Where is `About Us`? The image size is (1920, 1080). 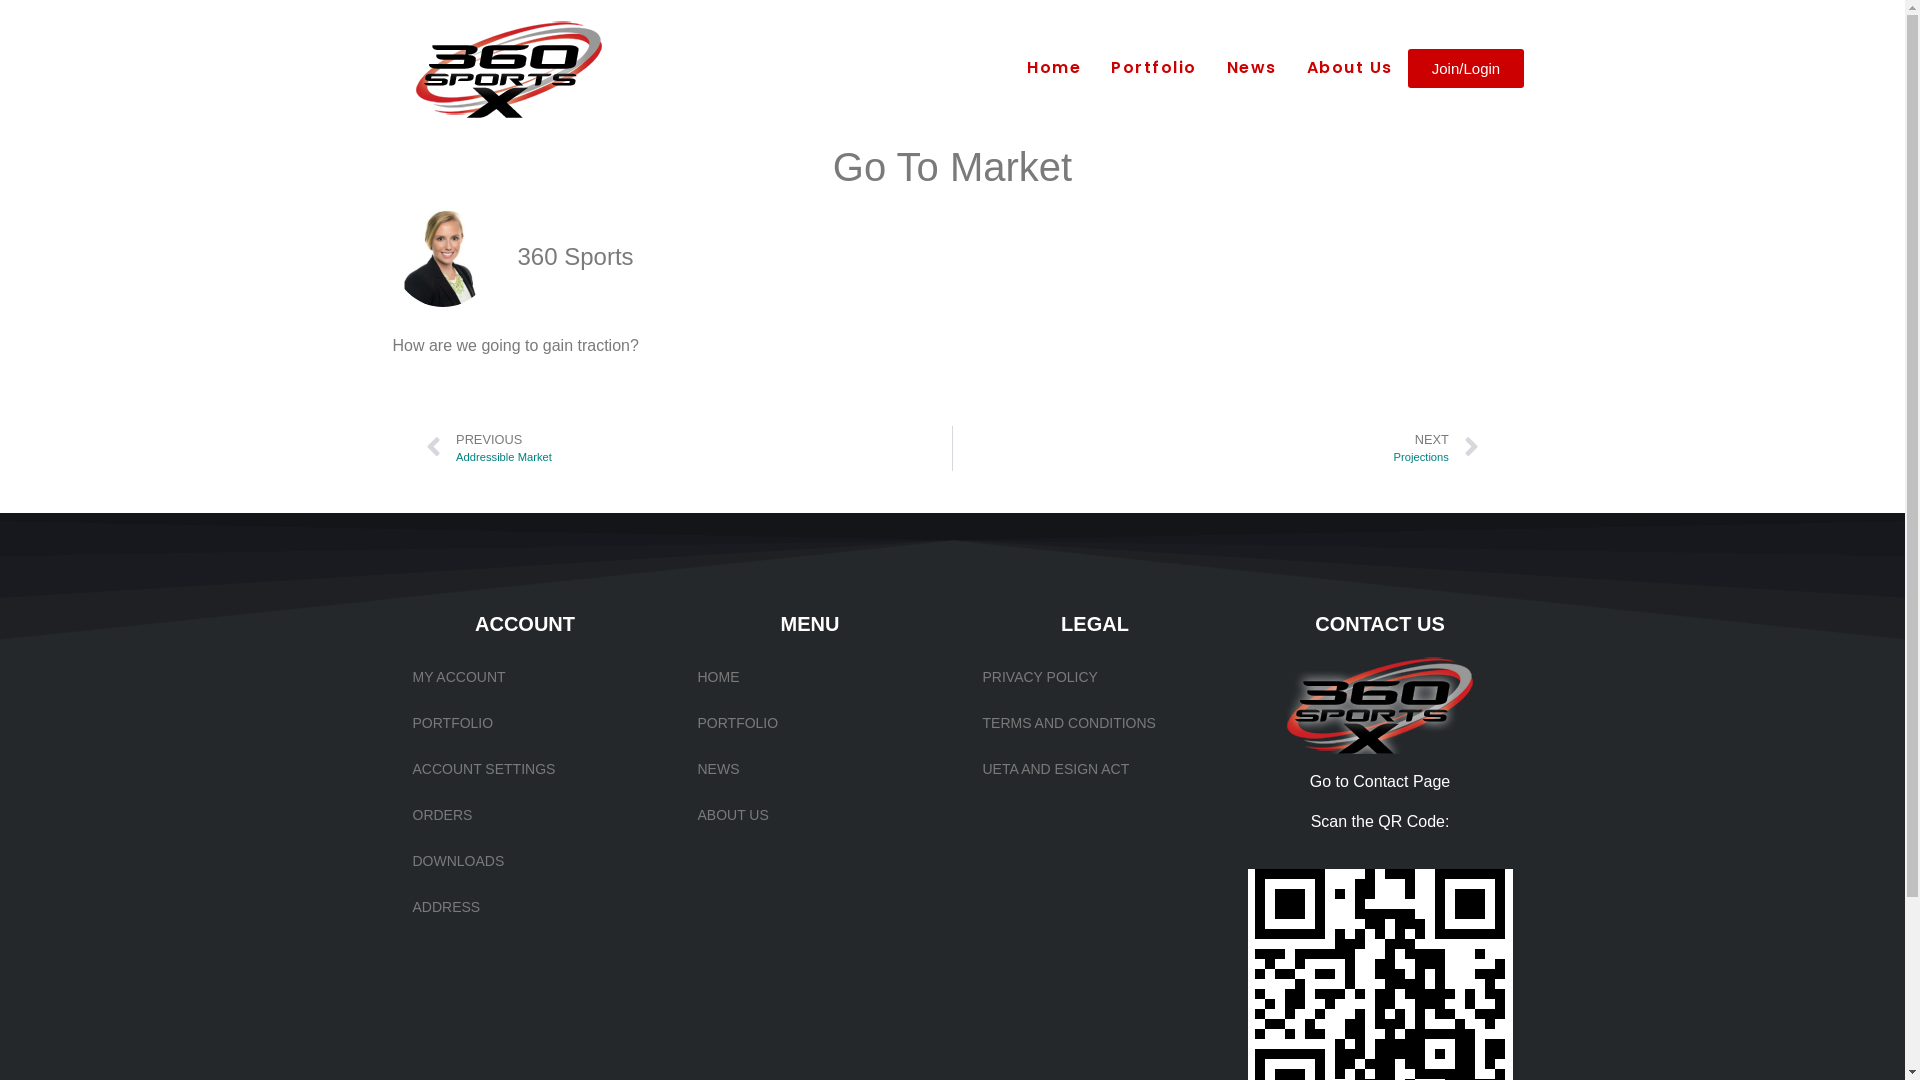 About Us is located at coordinates (1350, 68).